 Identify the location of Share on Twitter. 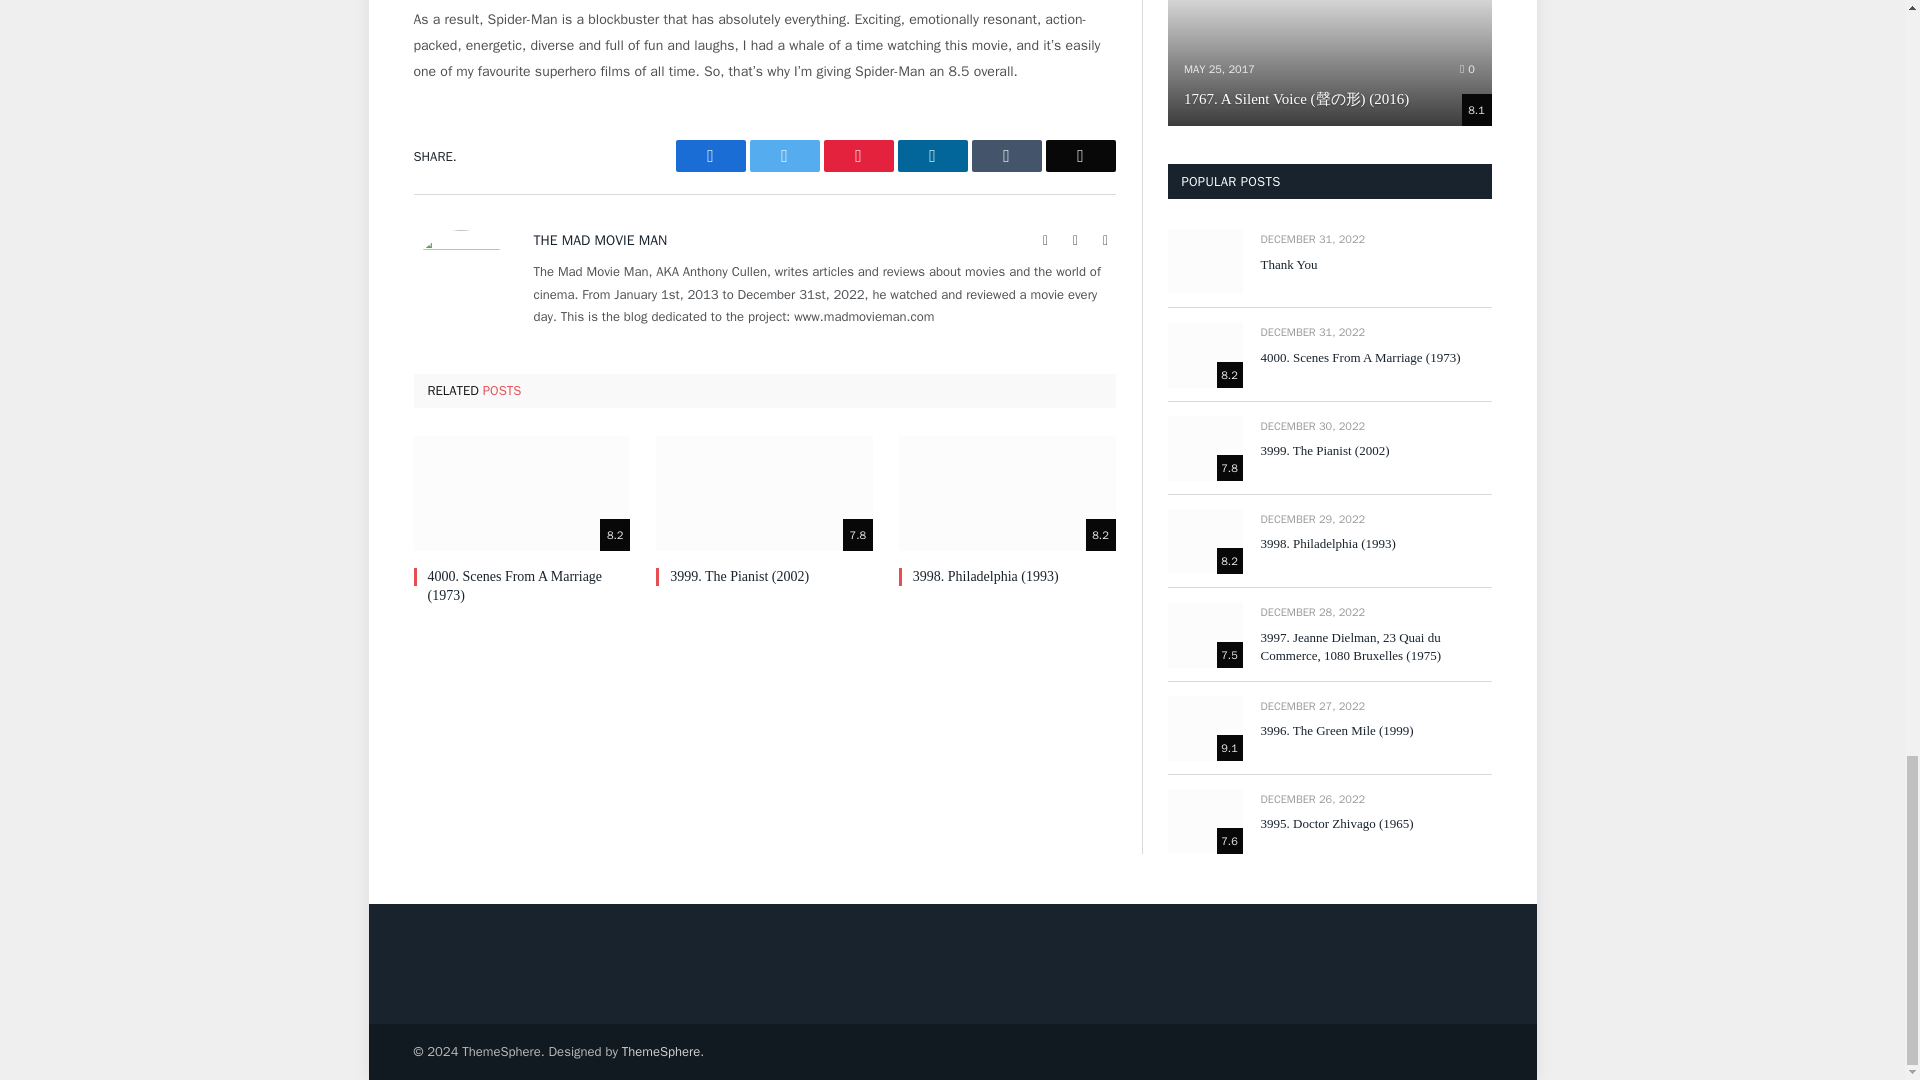
(784, 156).